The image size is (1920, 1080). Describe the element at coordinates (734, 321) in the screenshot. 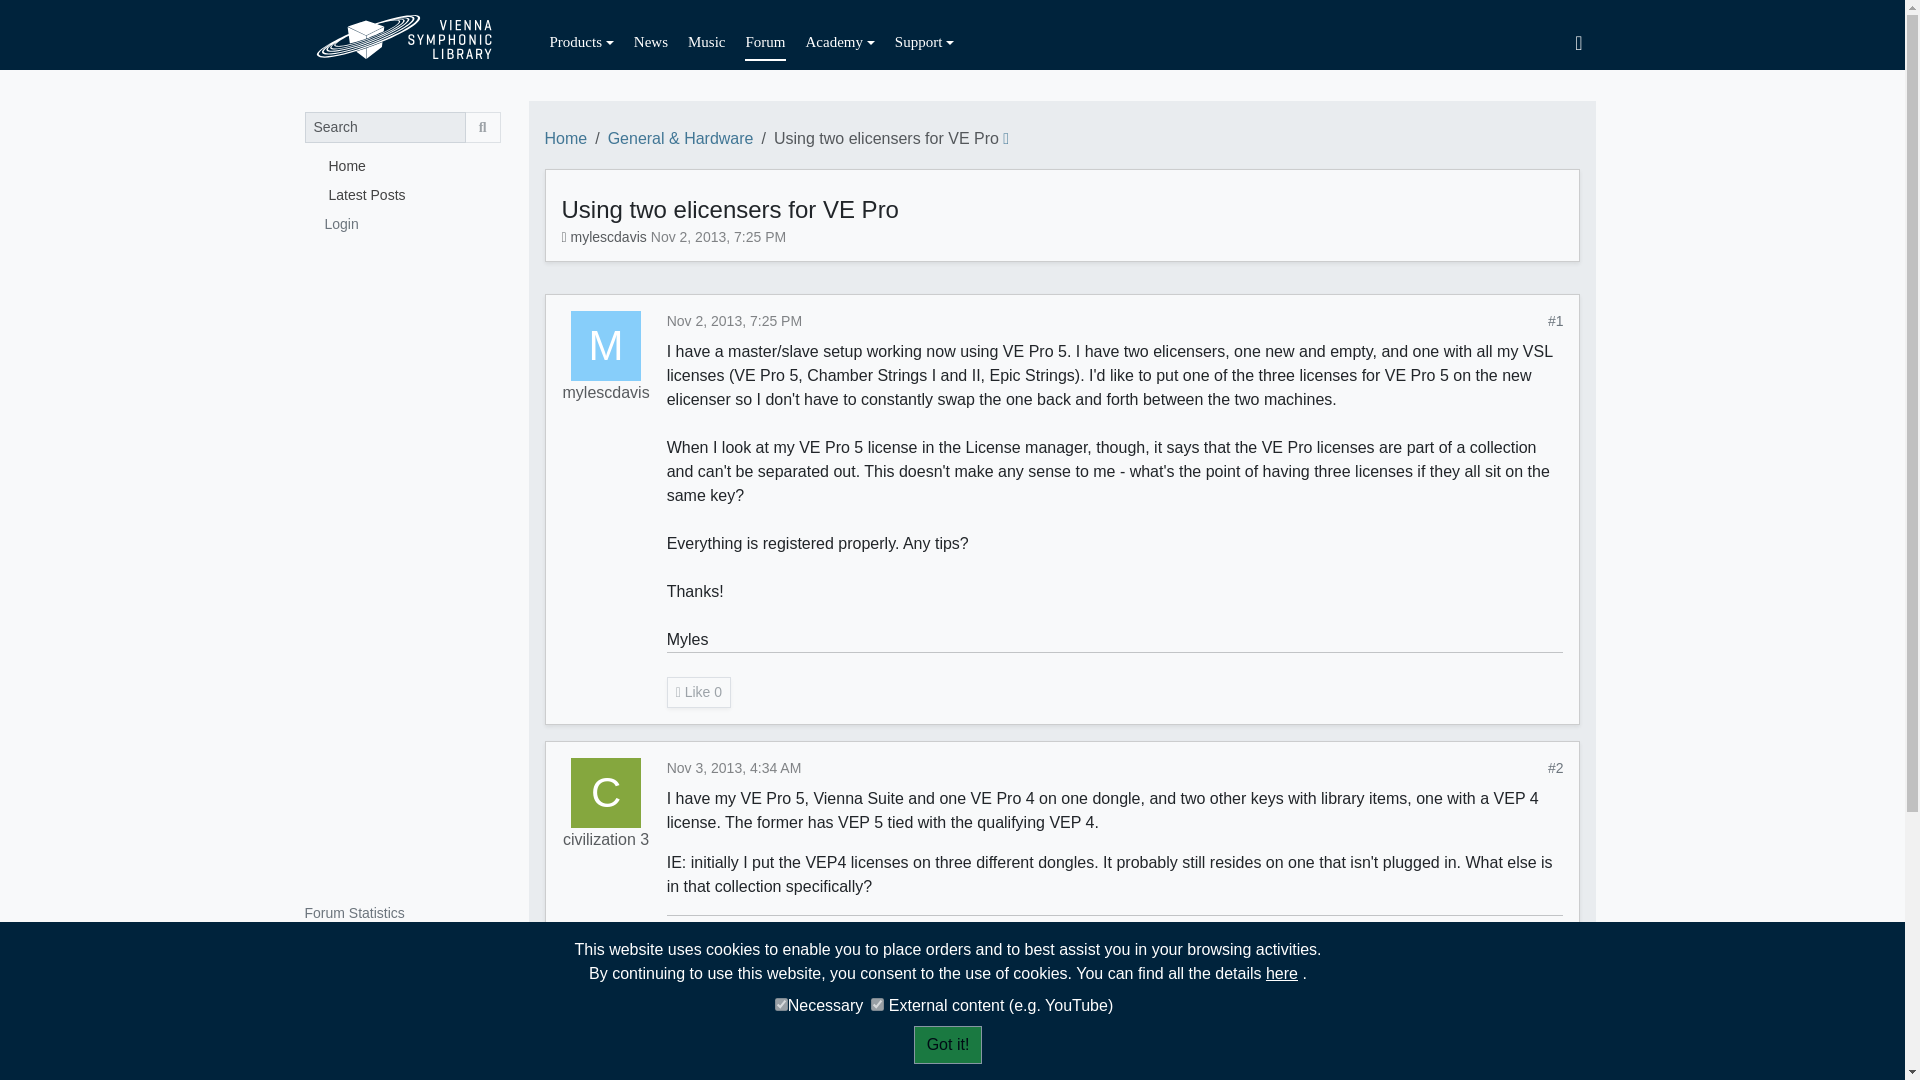

I see `Nov 2, 2013, 7:25 PM` at that location.